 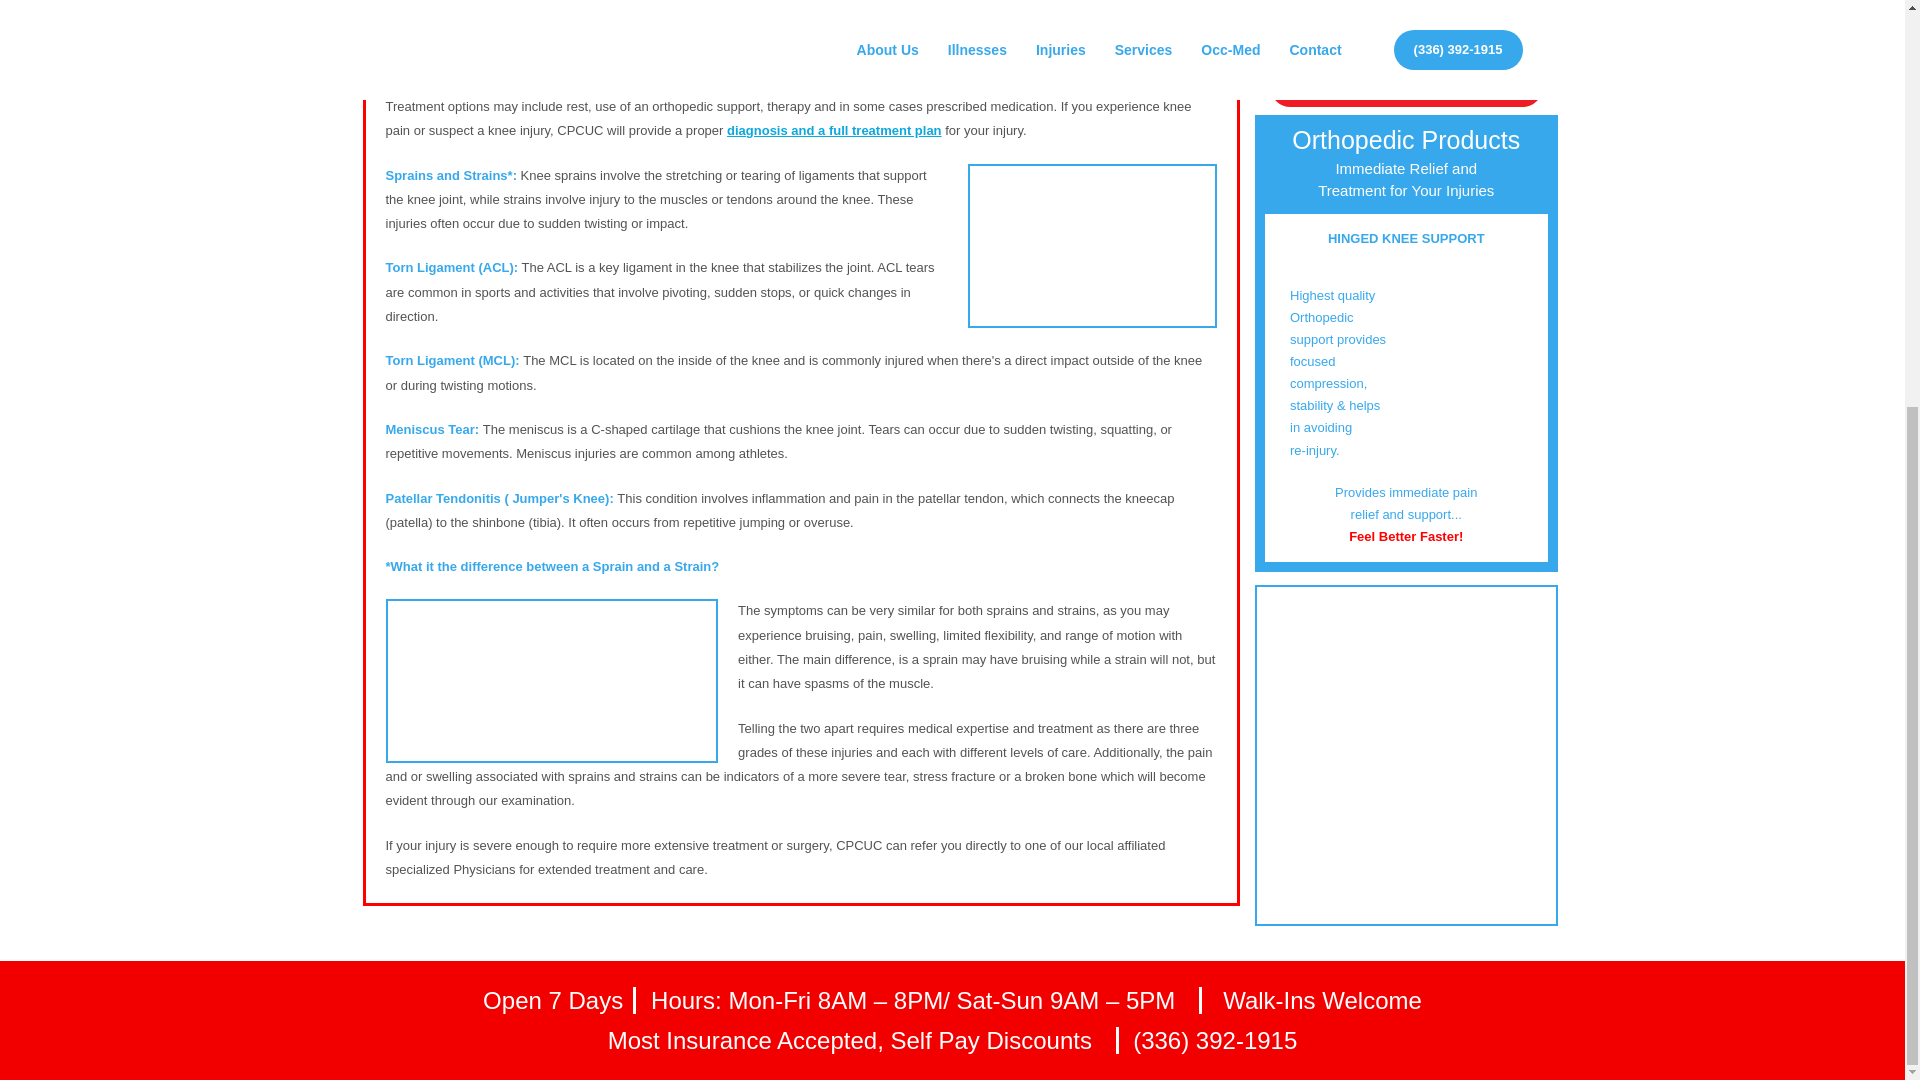 I want to click on Click me, so click(x=1406, y=86).